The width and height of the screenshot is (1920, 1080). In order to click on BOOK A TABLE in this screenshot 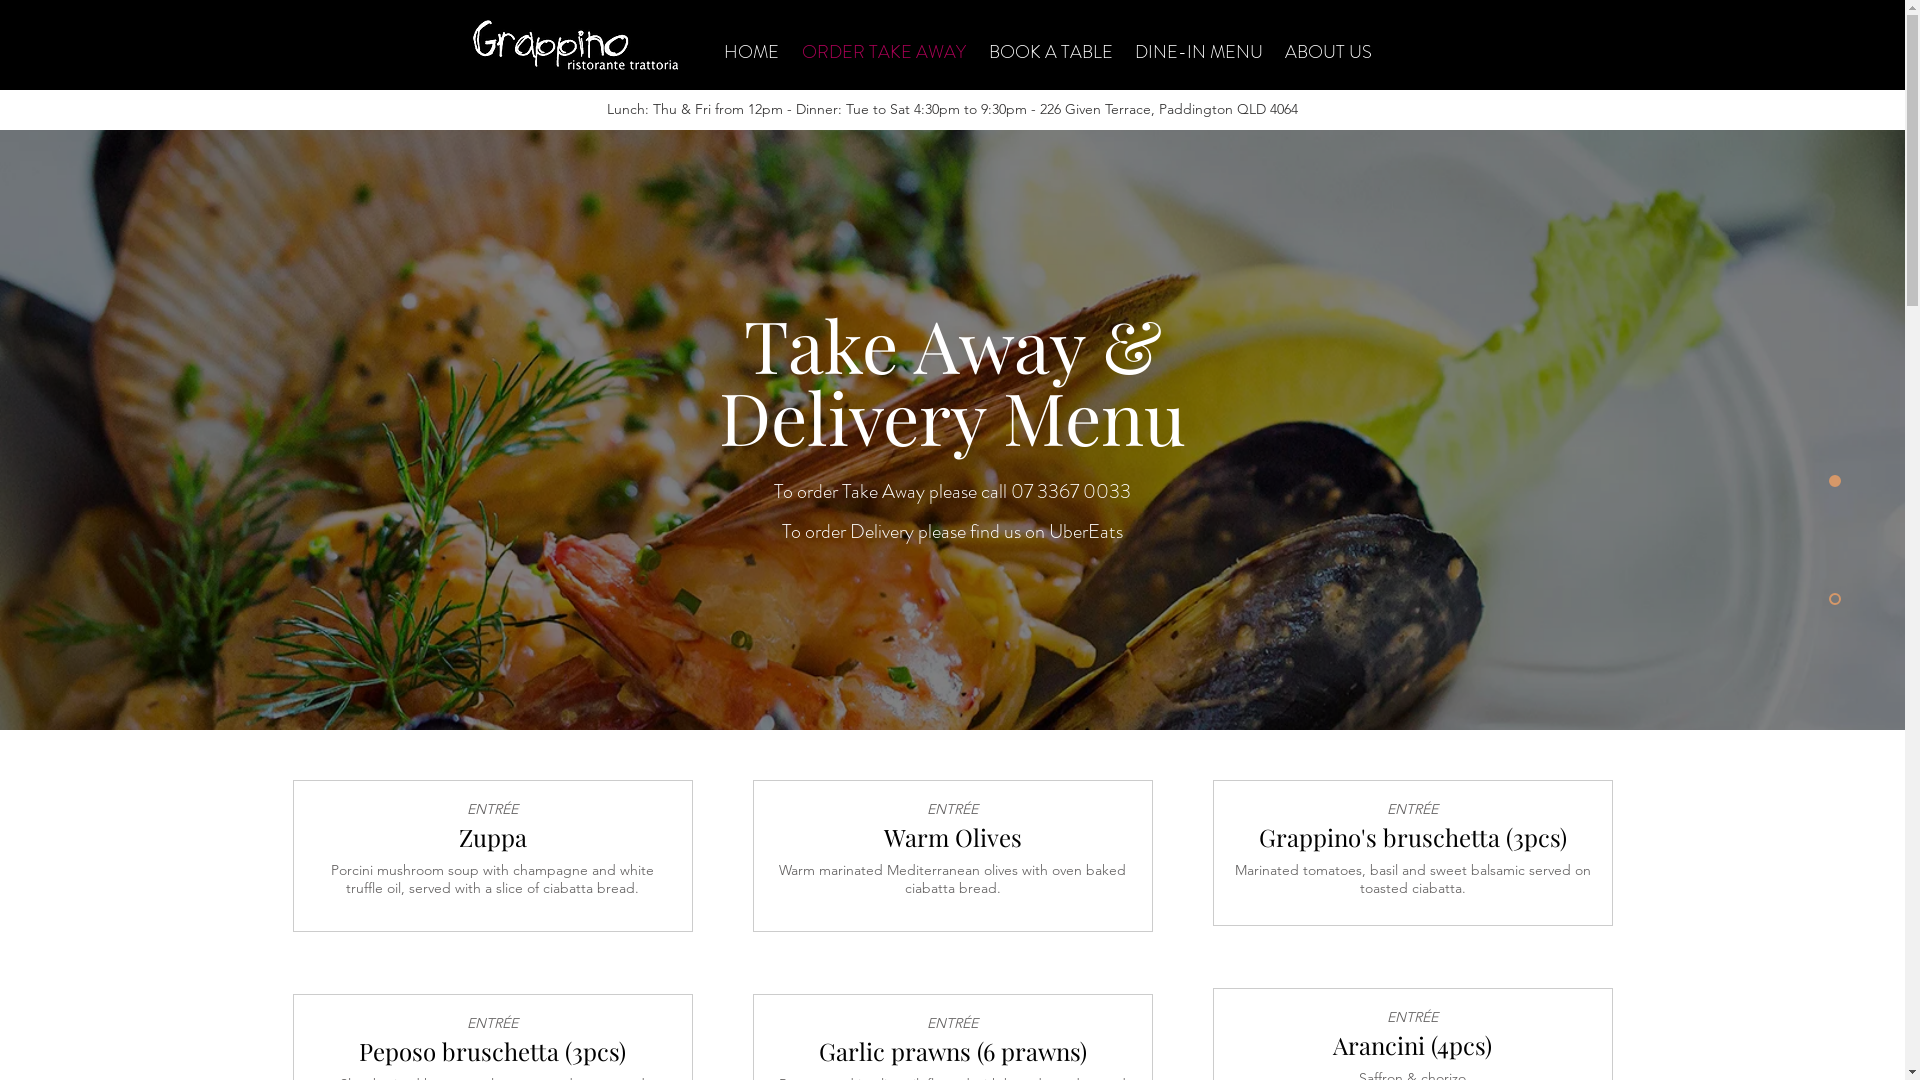, I will do `click(1051, 51)`.